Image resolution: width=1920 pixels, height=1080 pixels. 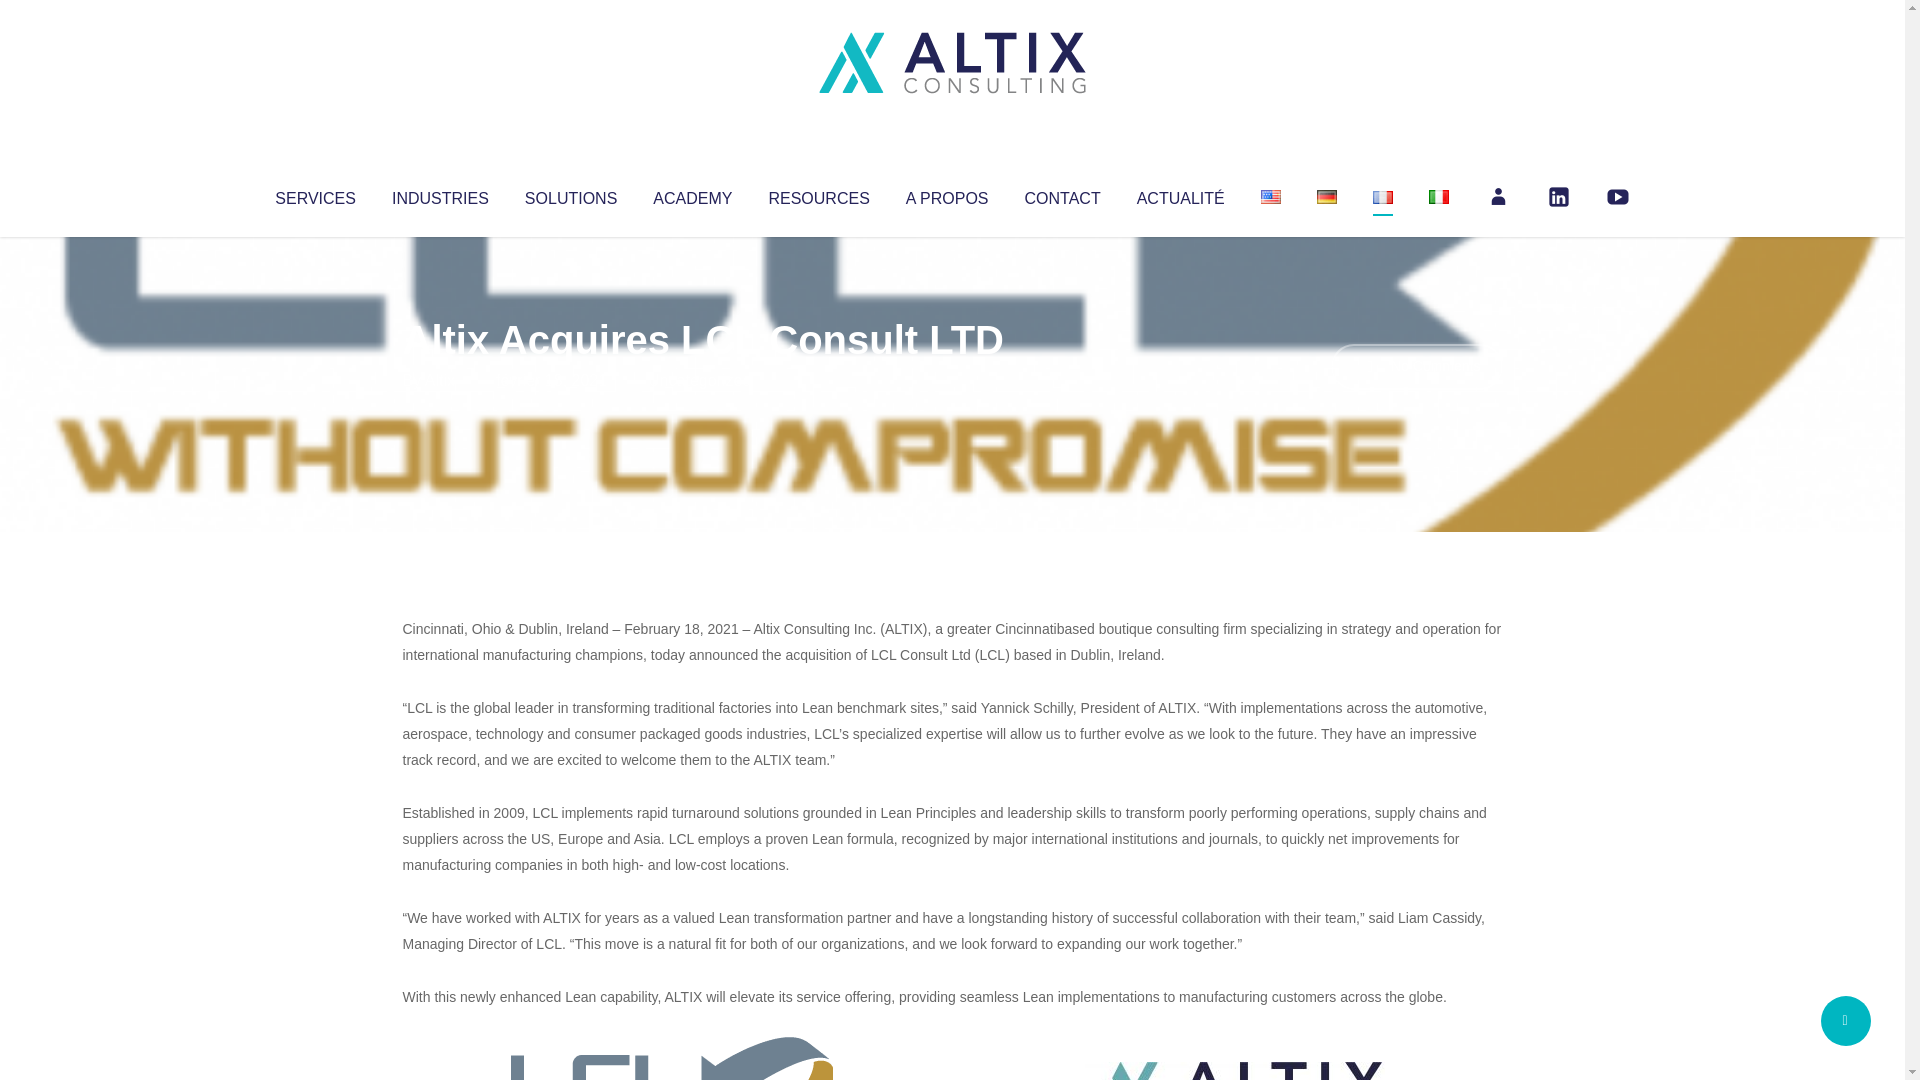 What do you see at coordinates (314, 194) in the screenshot?
I see `SERVICES` at bounding box center [314, 194].